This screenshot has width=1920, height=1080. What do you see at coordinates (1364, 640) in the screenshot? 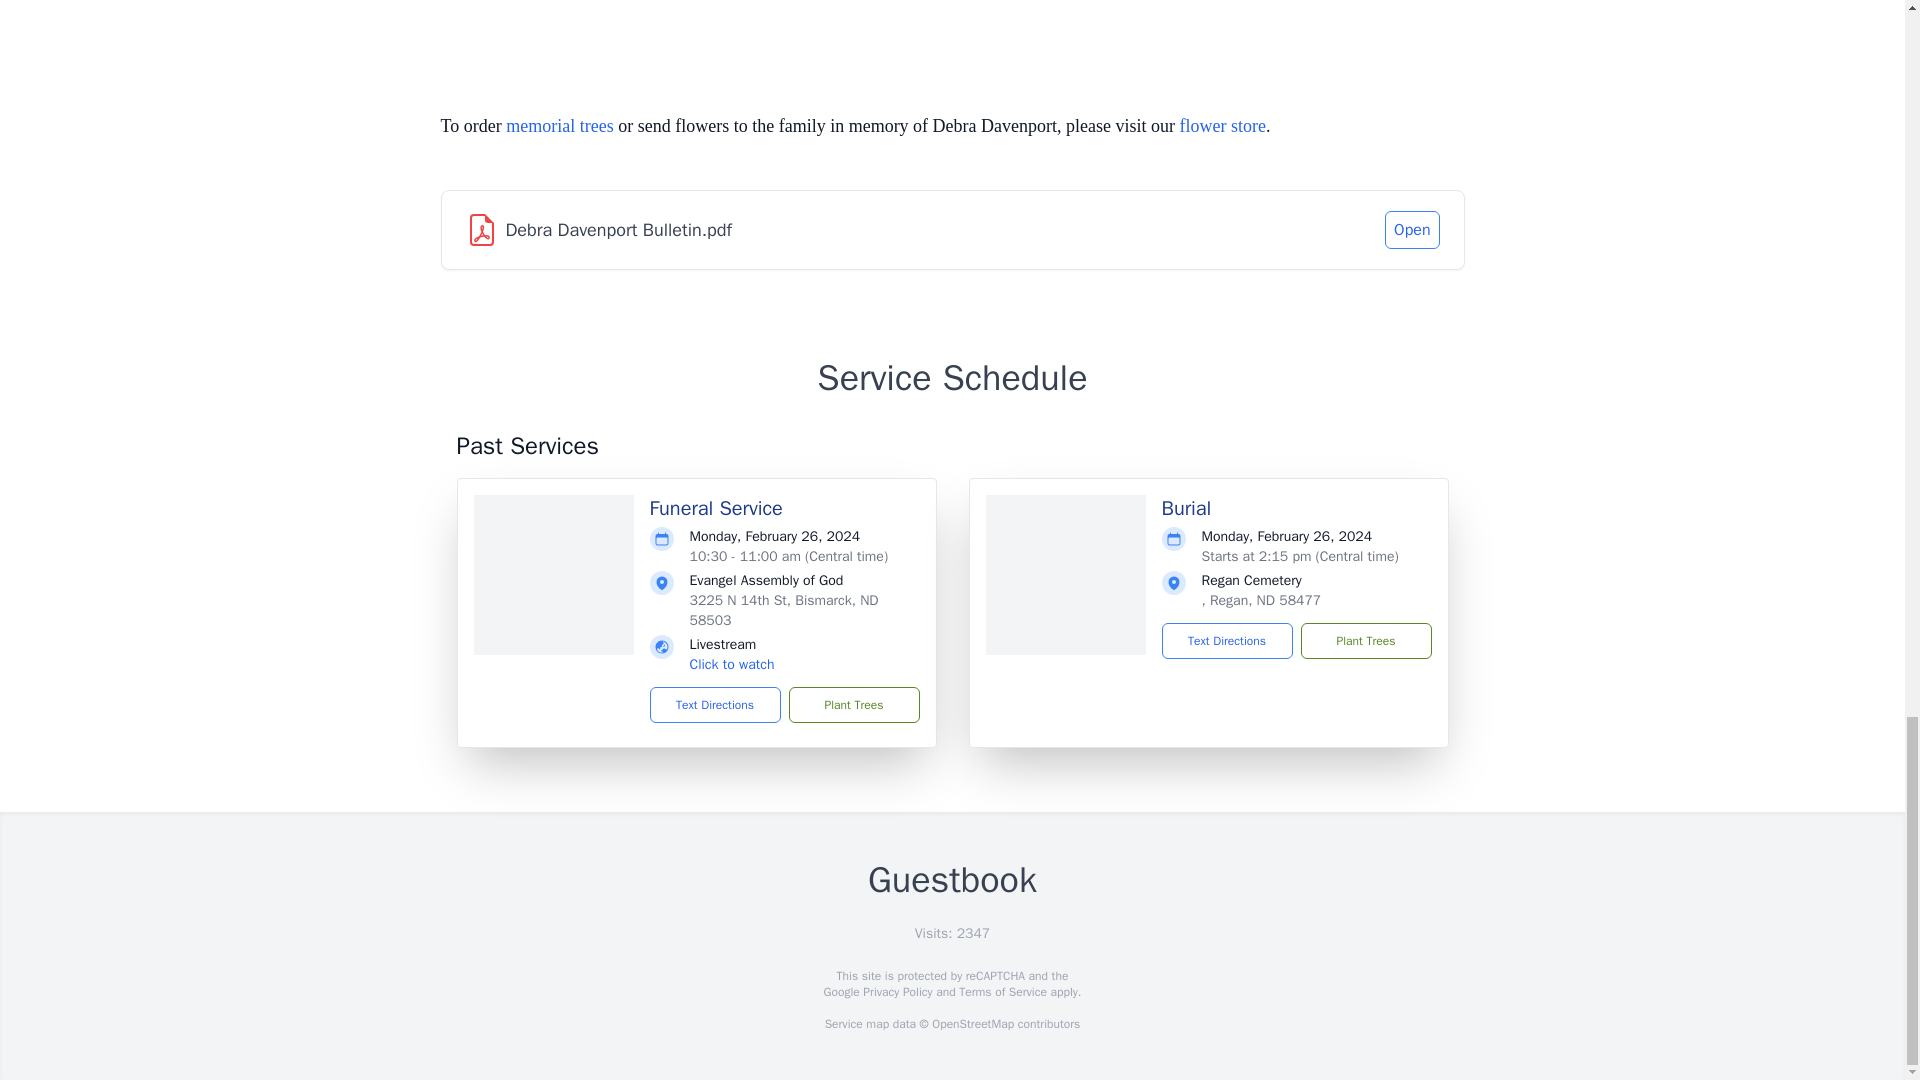
I see `Plant Trees` at bounding box center [1364, 640].